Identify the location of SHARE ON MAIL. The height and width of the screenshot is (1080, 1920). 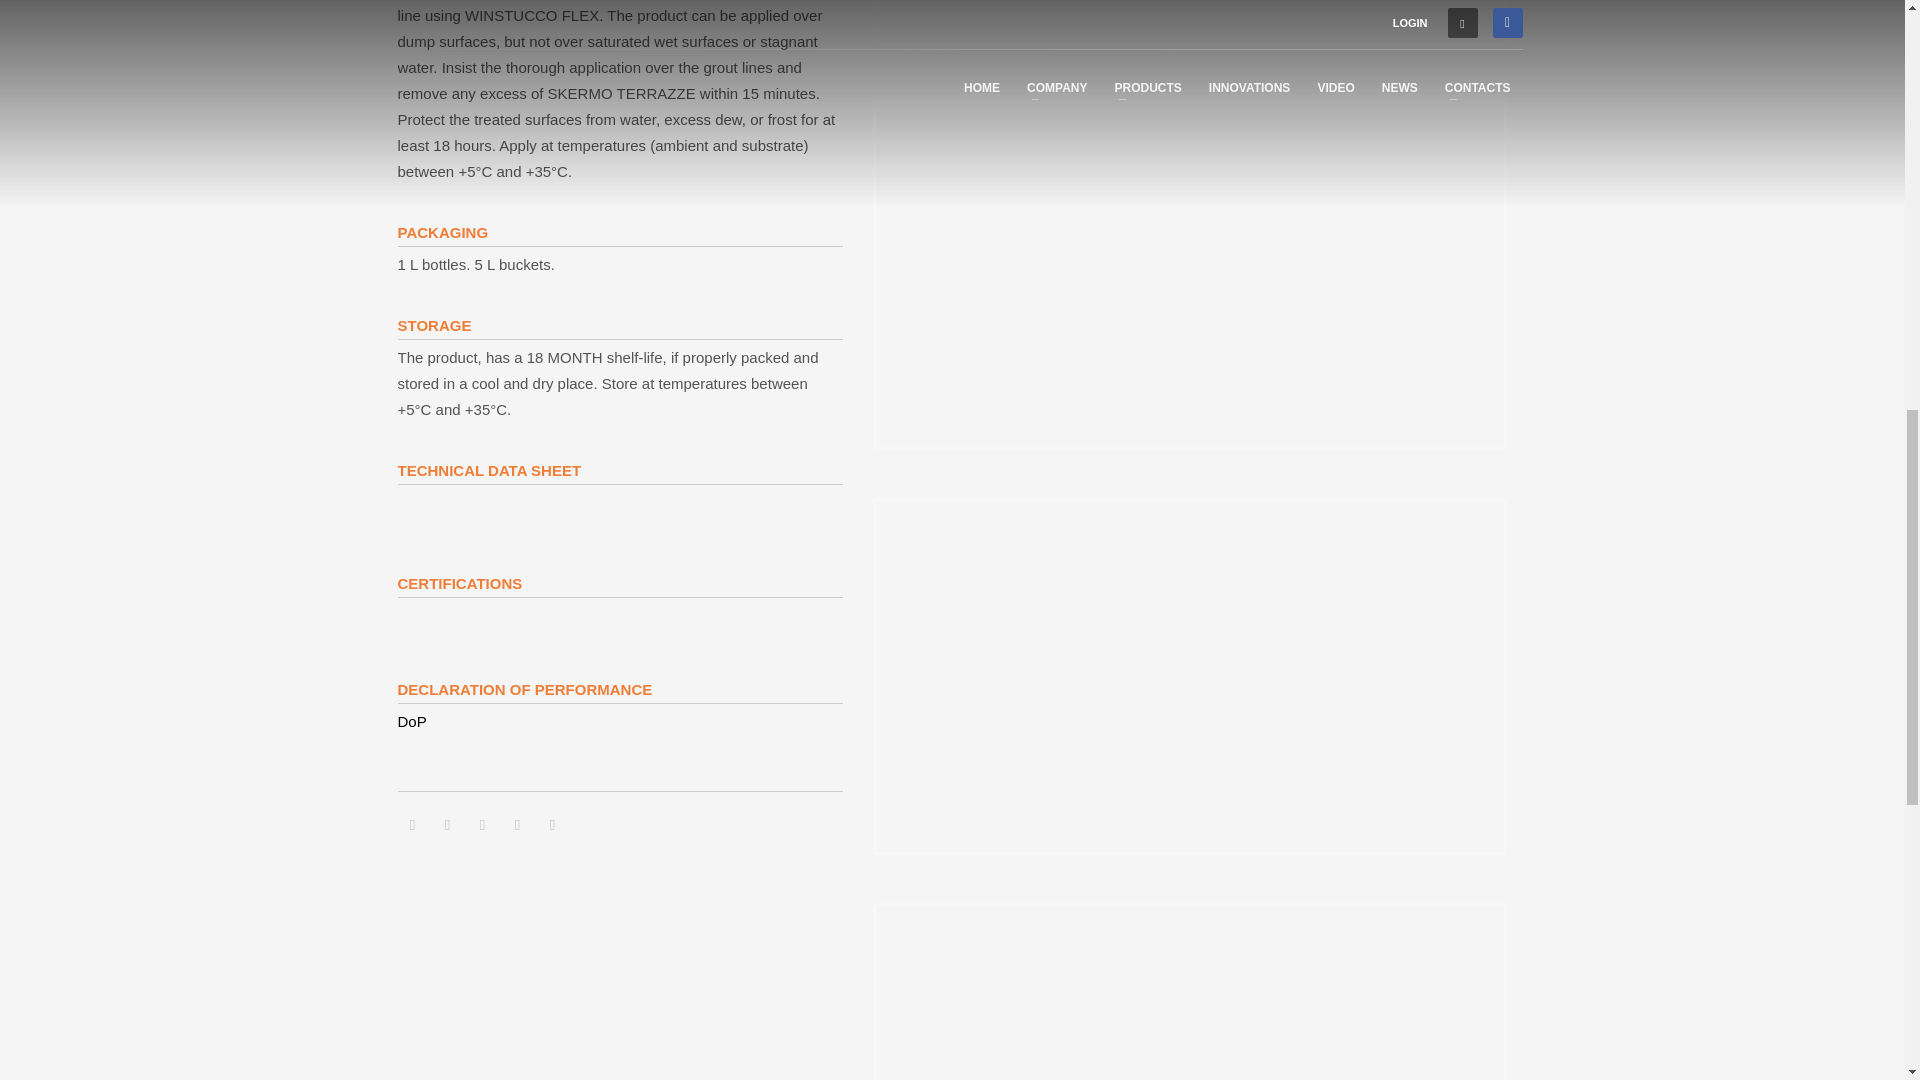
(552, 825).